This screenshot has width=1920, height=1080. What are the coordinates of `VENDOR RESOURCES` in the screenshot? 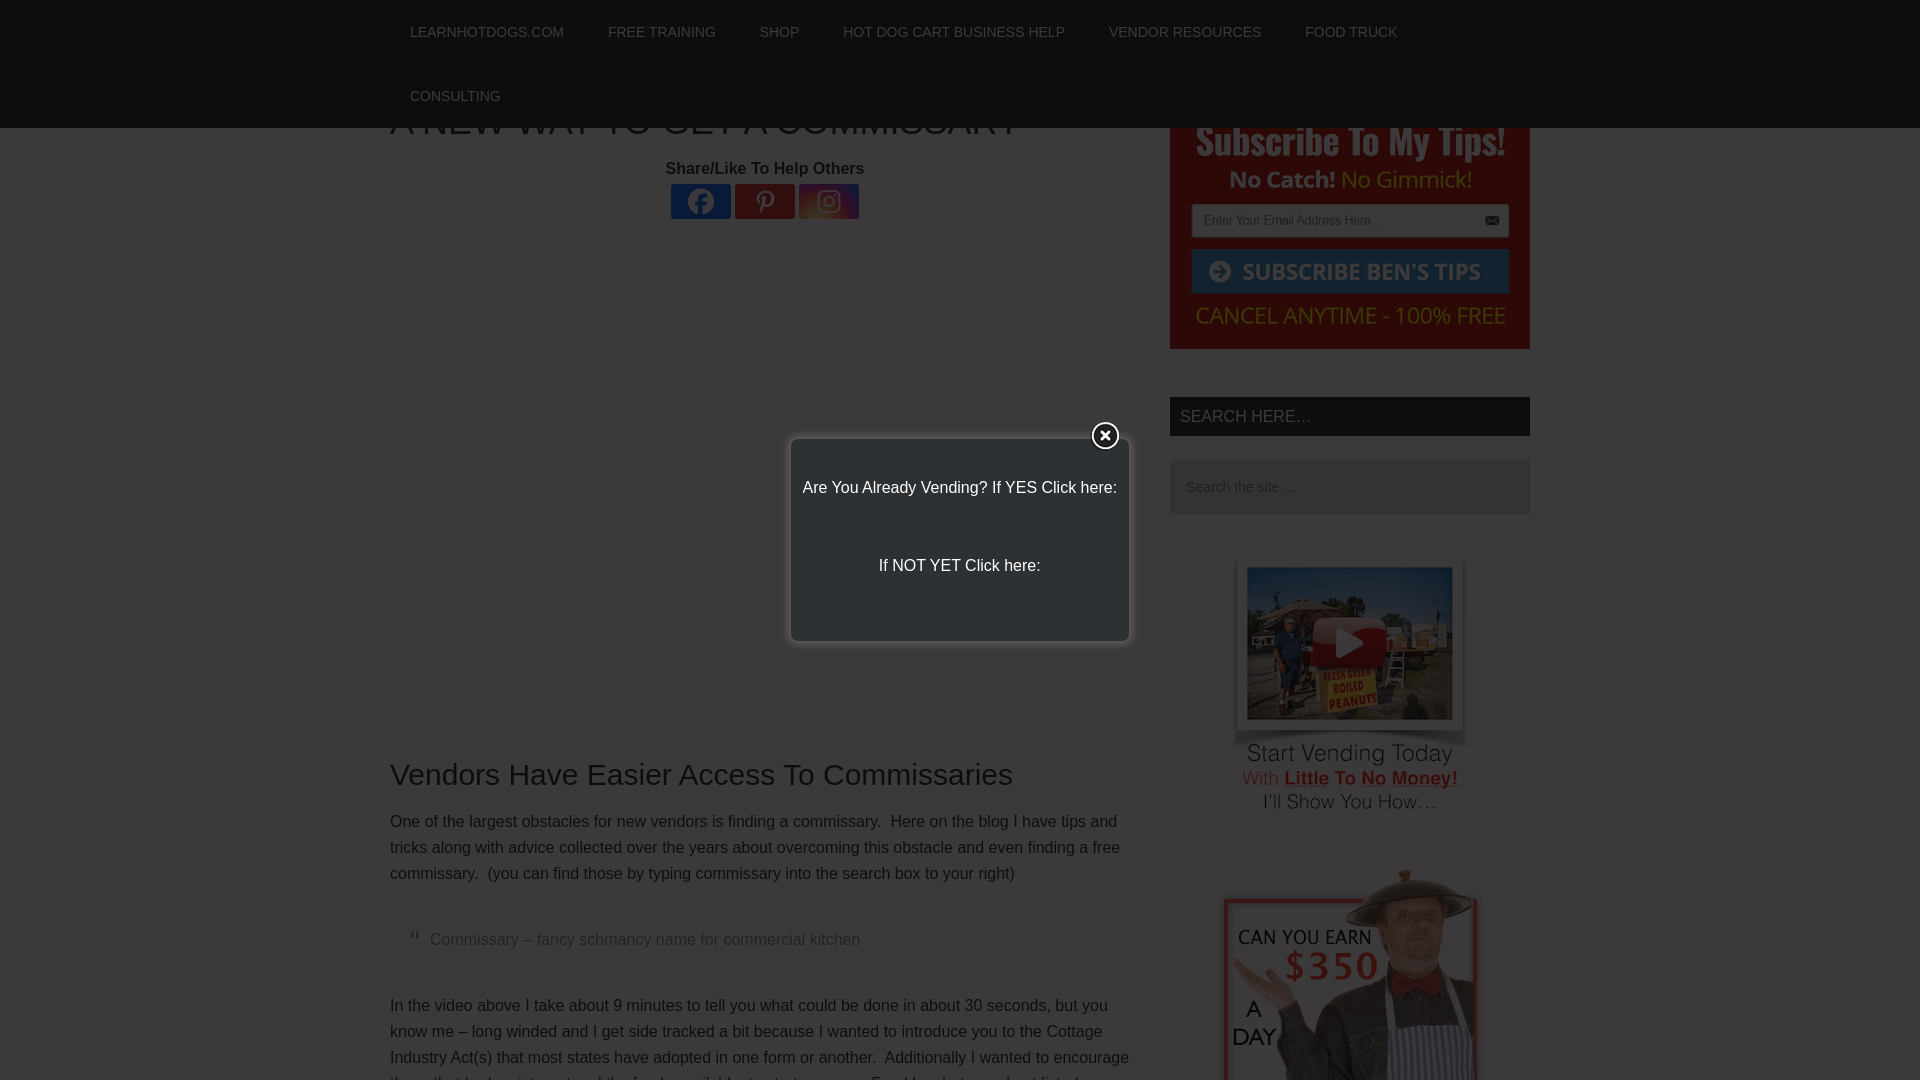 It's located at (1184, 32).